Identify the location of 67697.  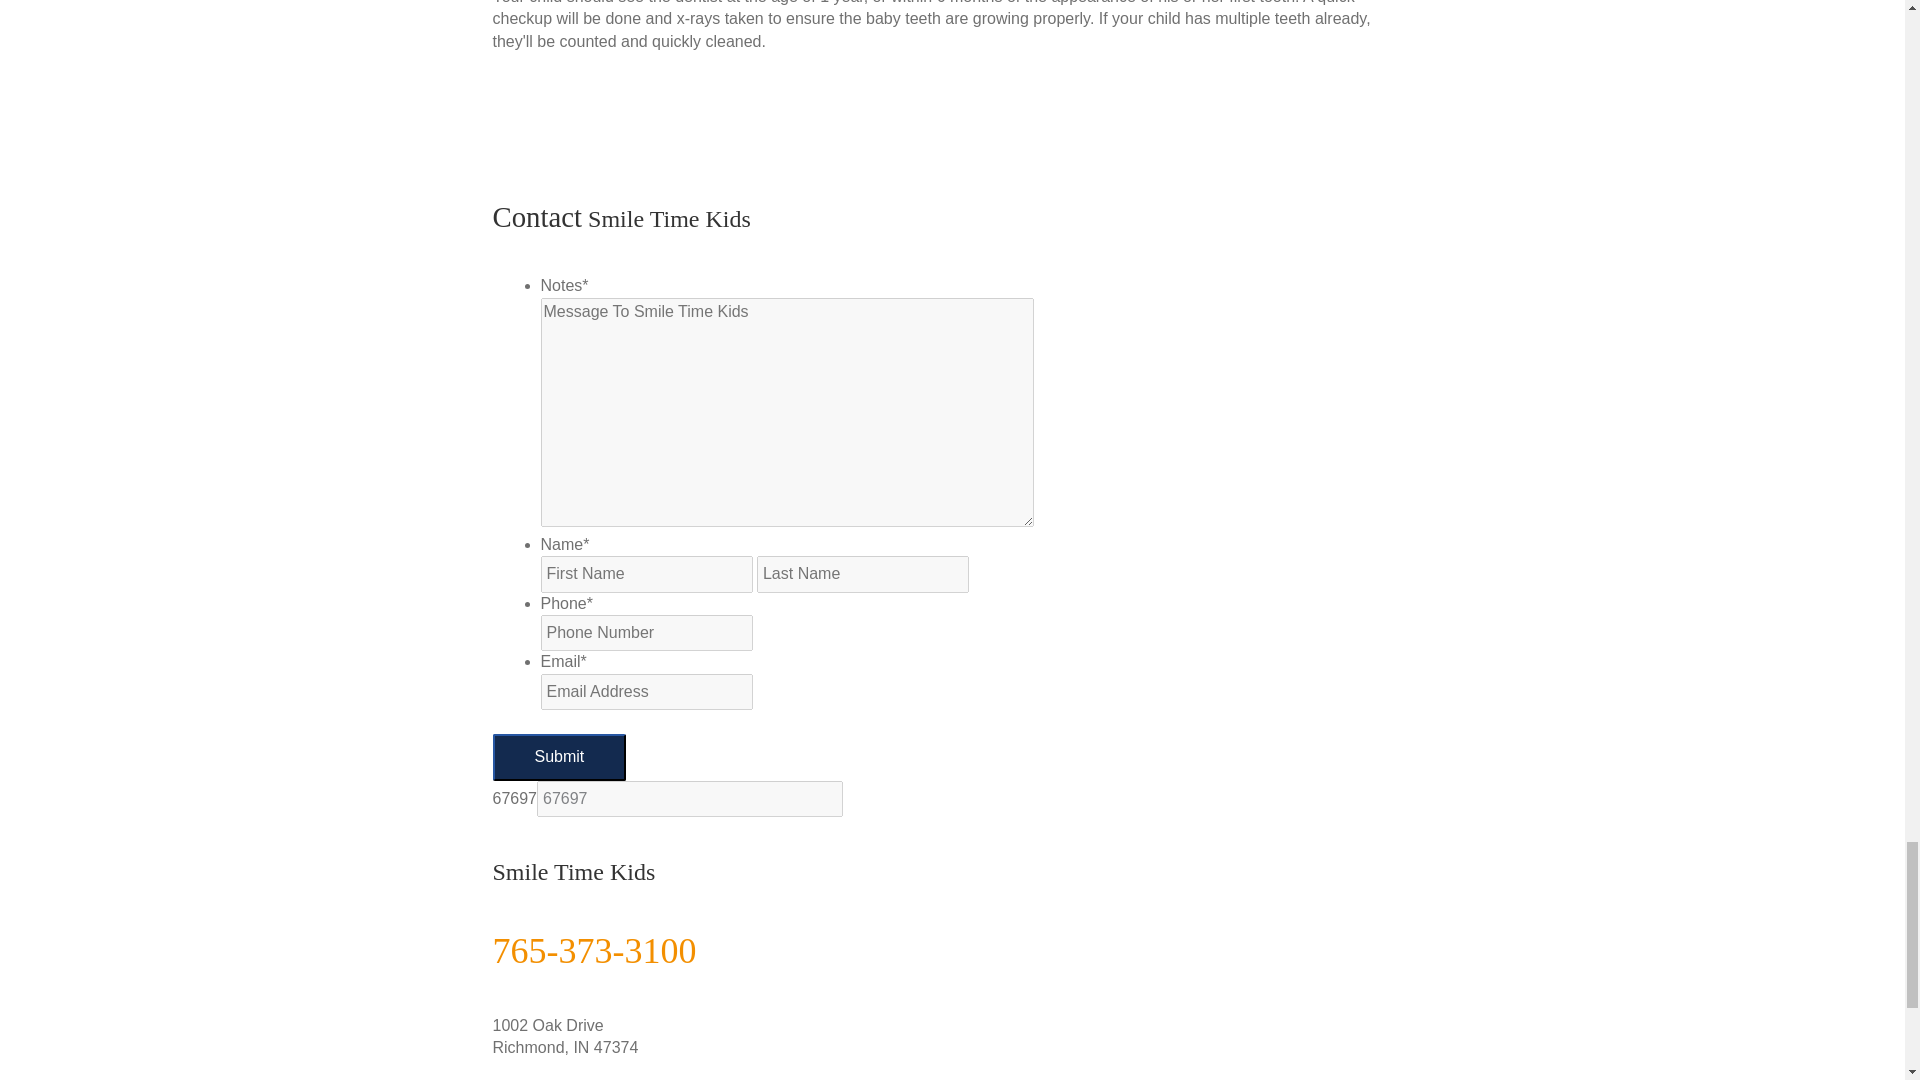
(690, 798).